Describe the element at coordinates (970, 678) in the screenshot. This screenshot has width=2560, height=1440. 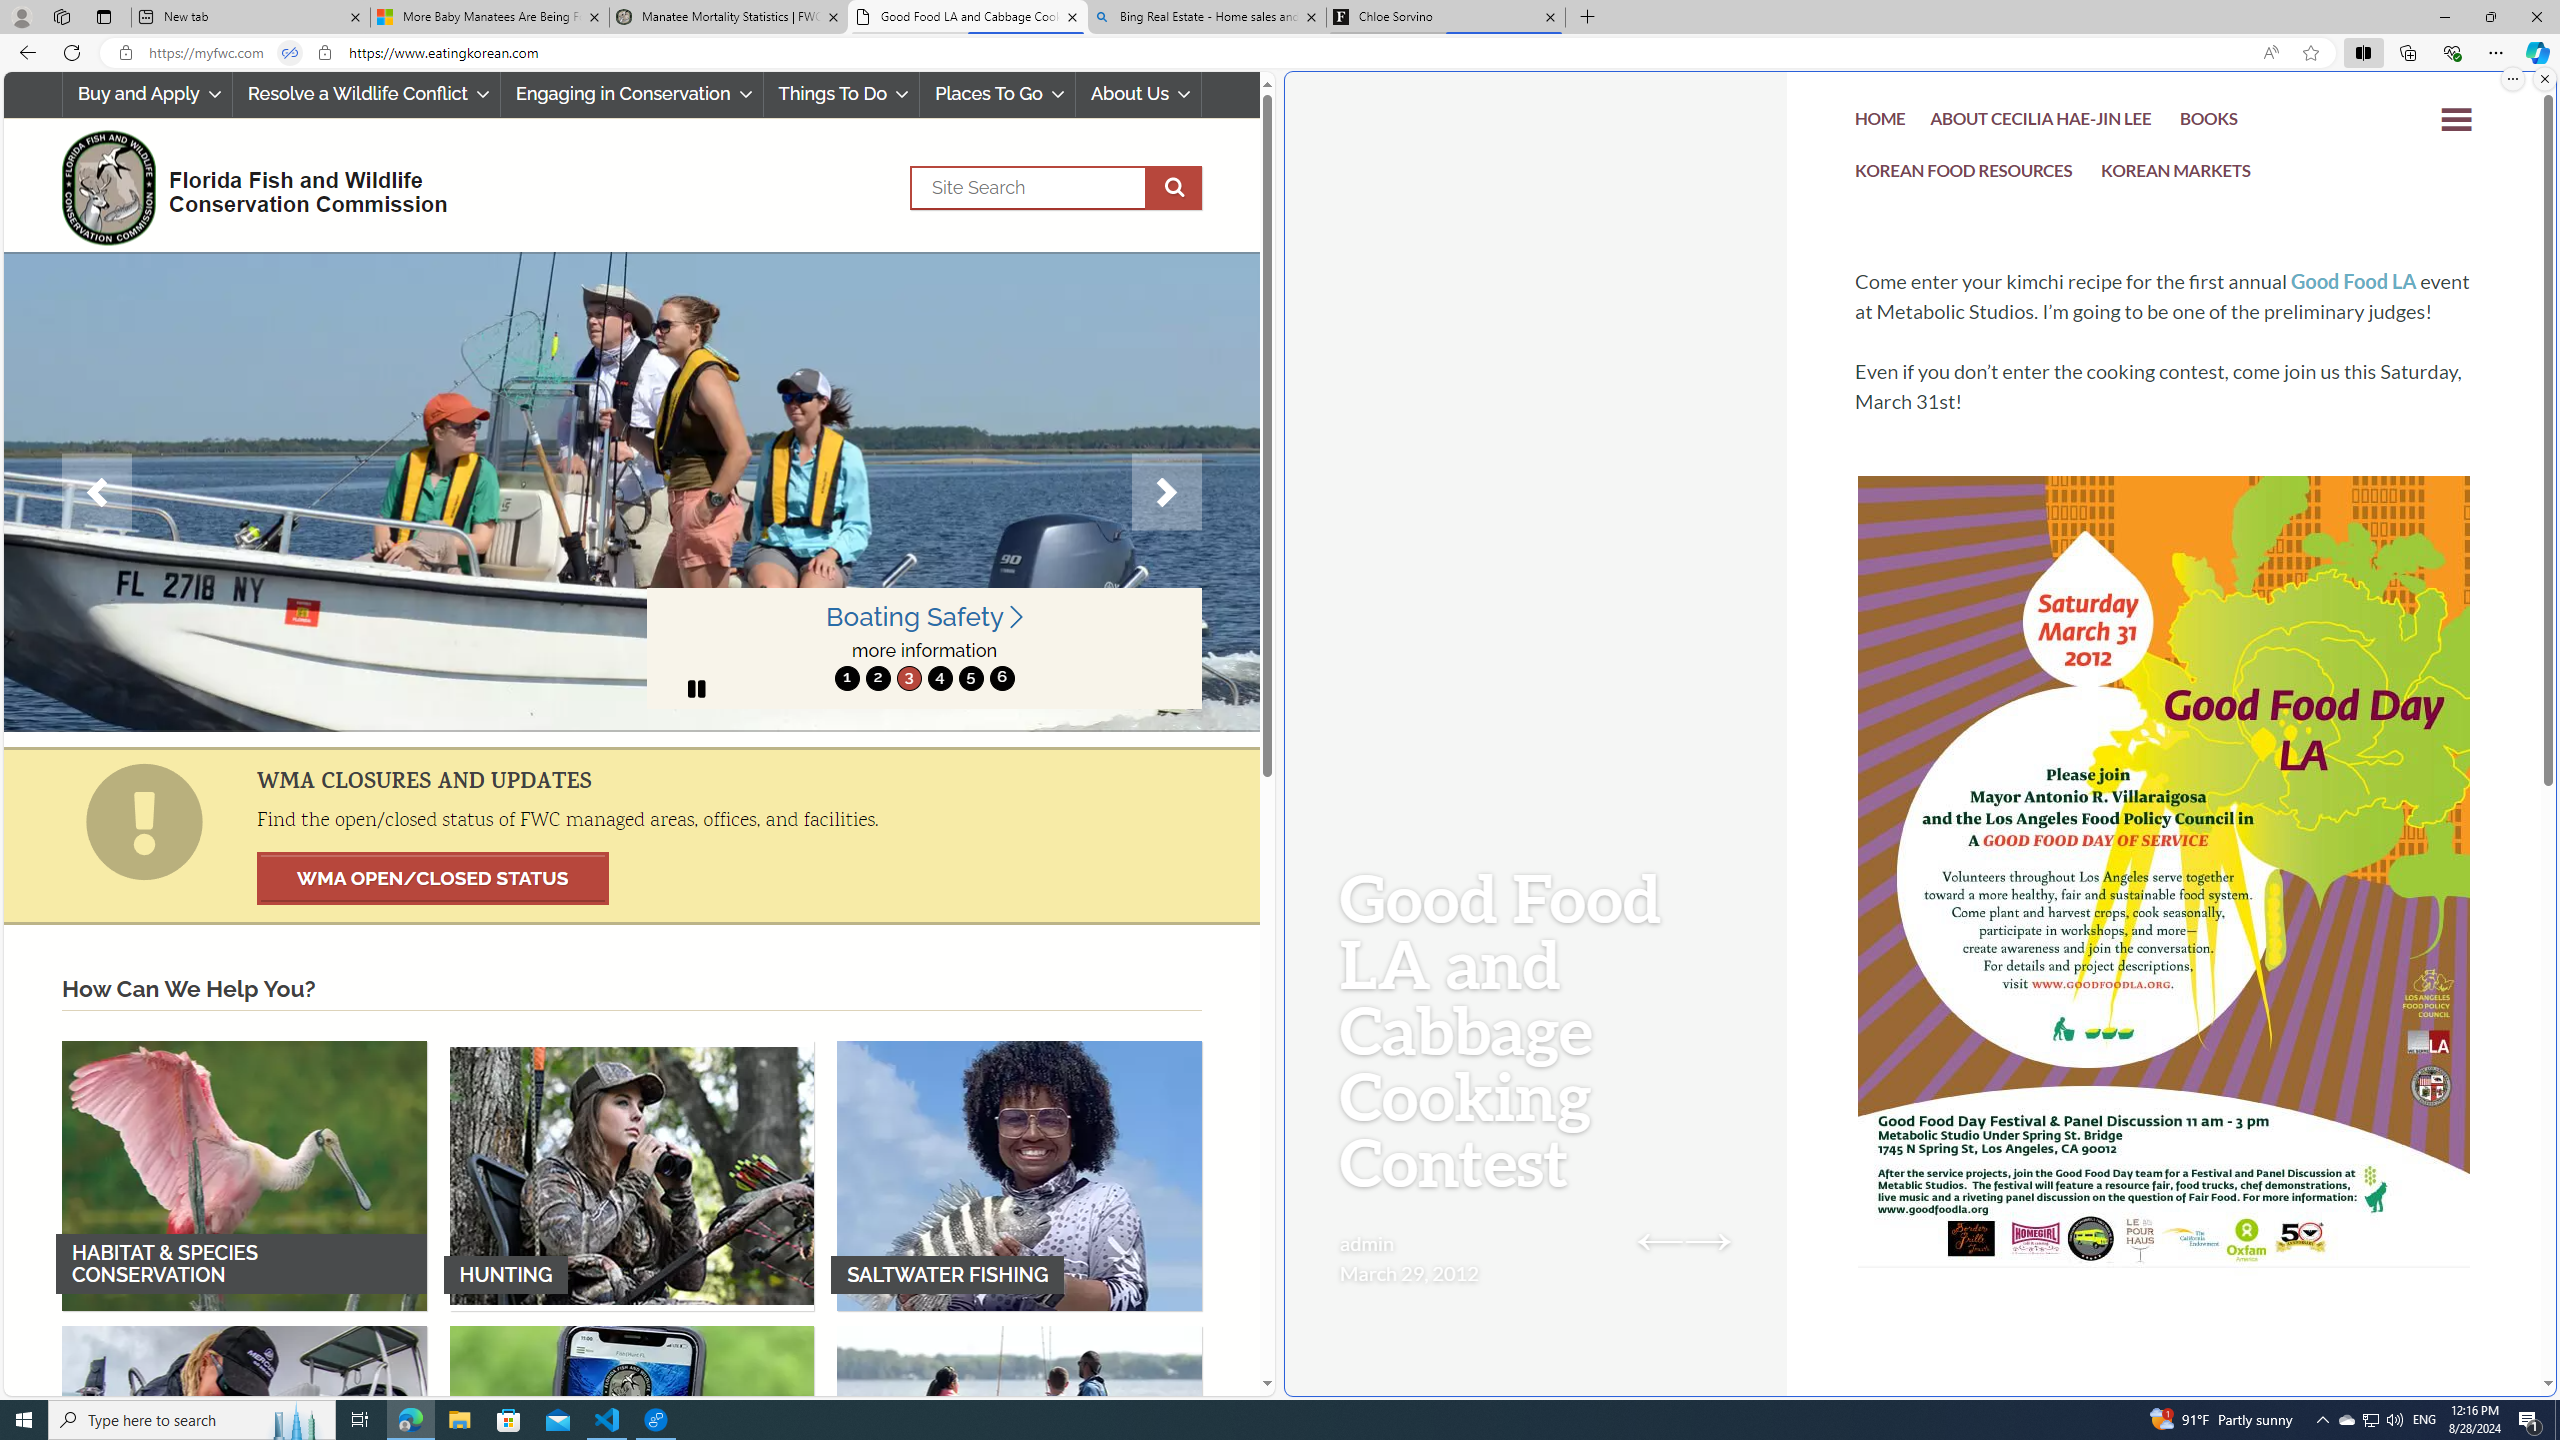
I see `move to slide 5` at that location.